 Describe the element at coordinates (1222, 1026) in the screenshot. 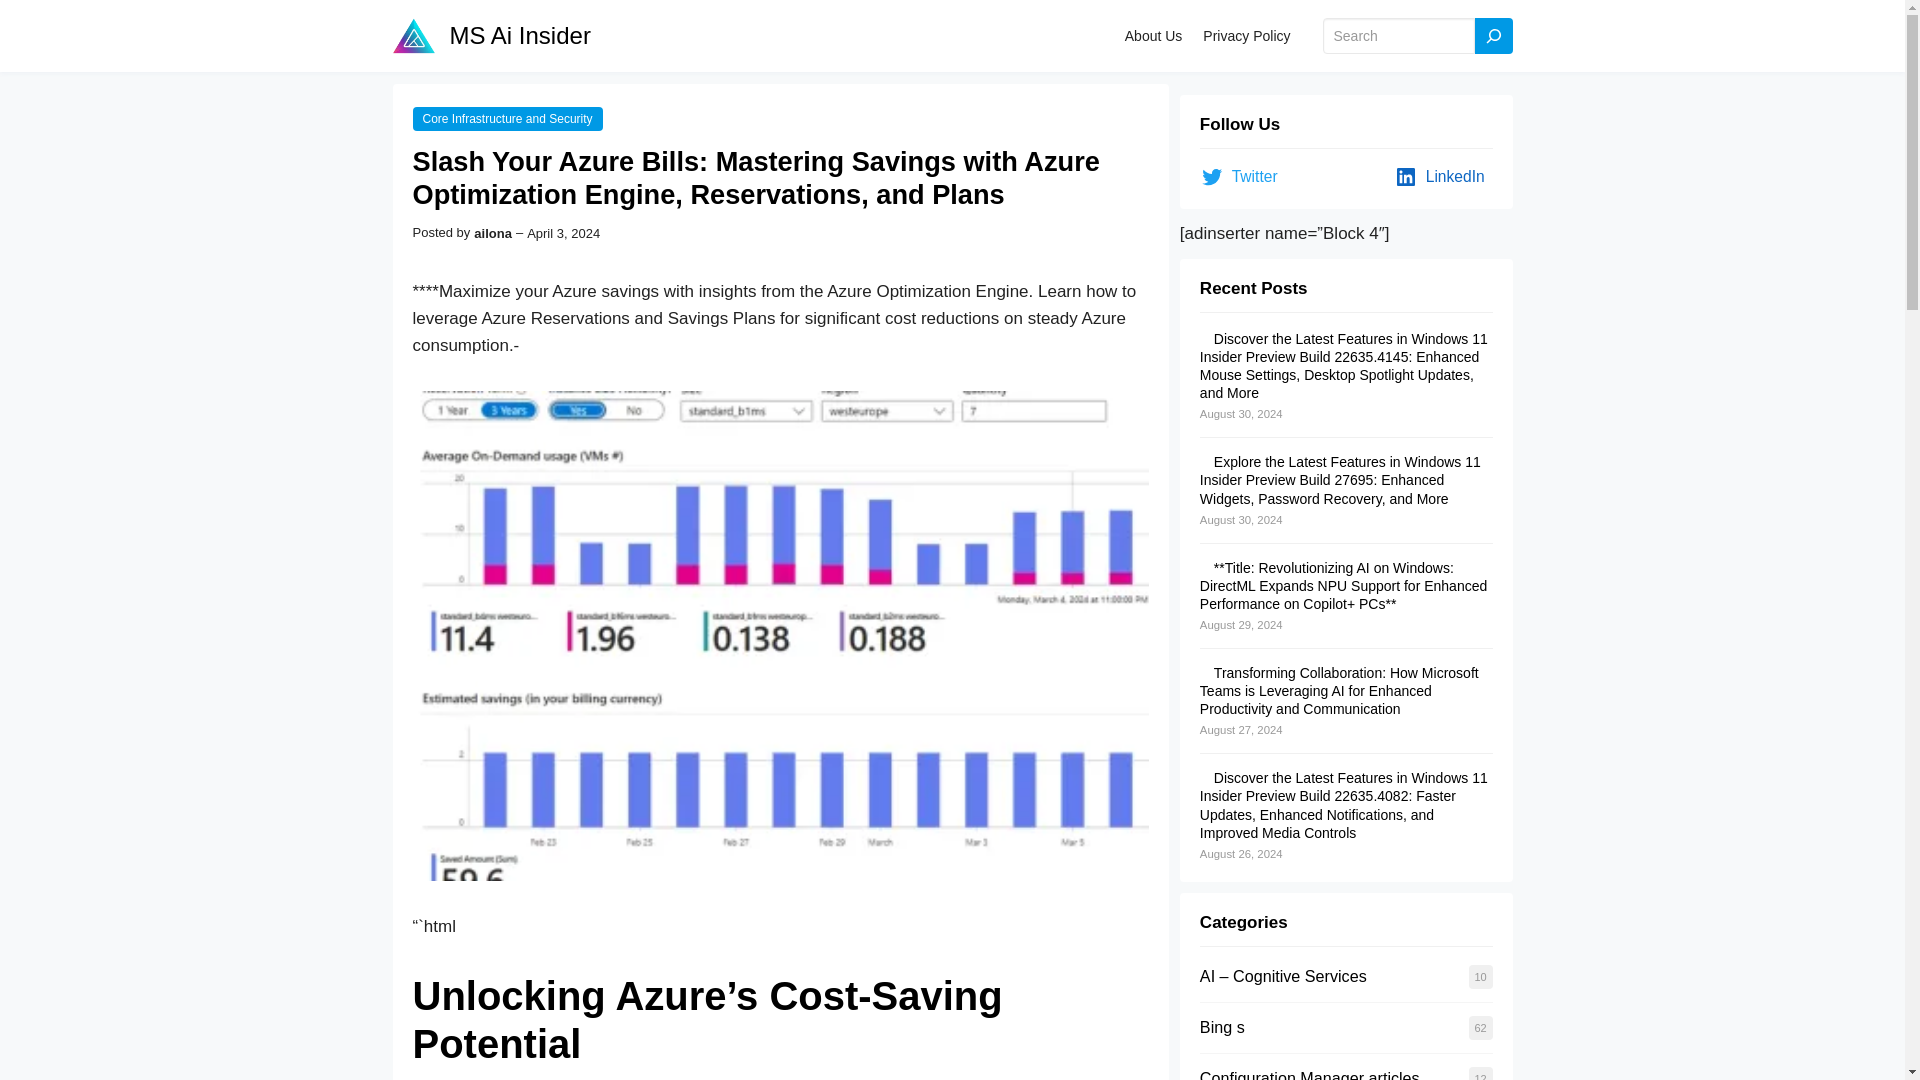

I see `Bing s` at that location.